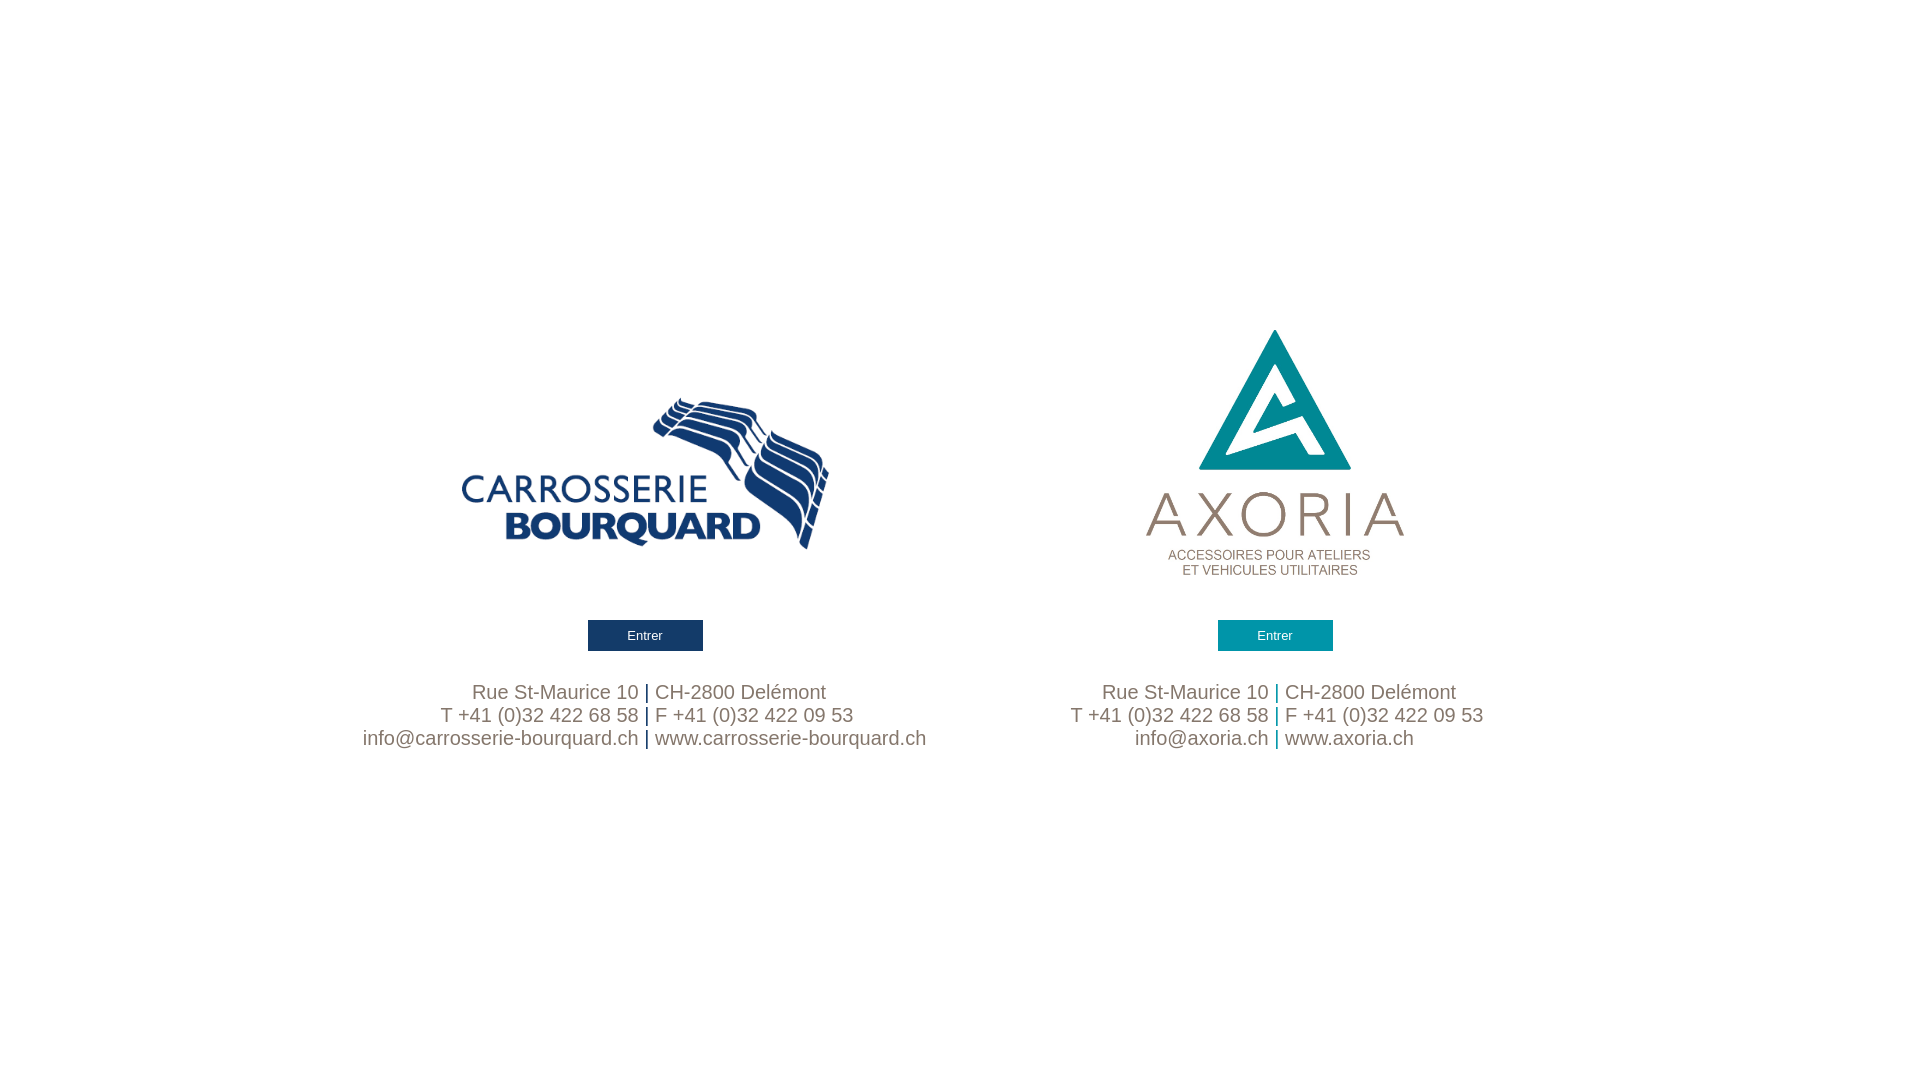  Describe the element at coordinates (1202, 738) in the screenshot. I see `info@axoria.ch` at that location.